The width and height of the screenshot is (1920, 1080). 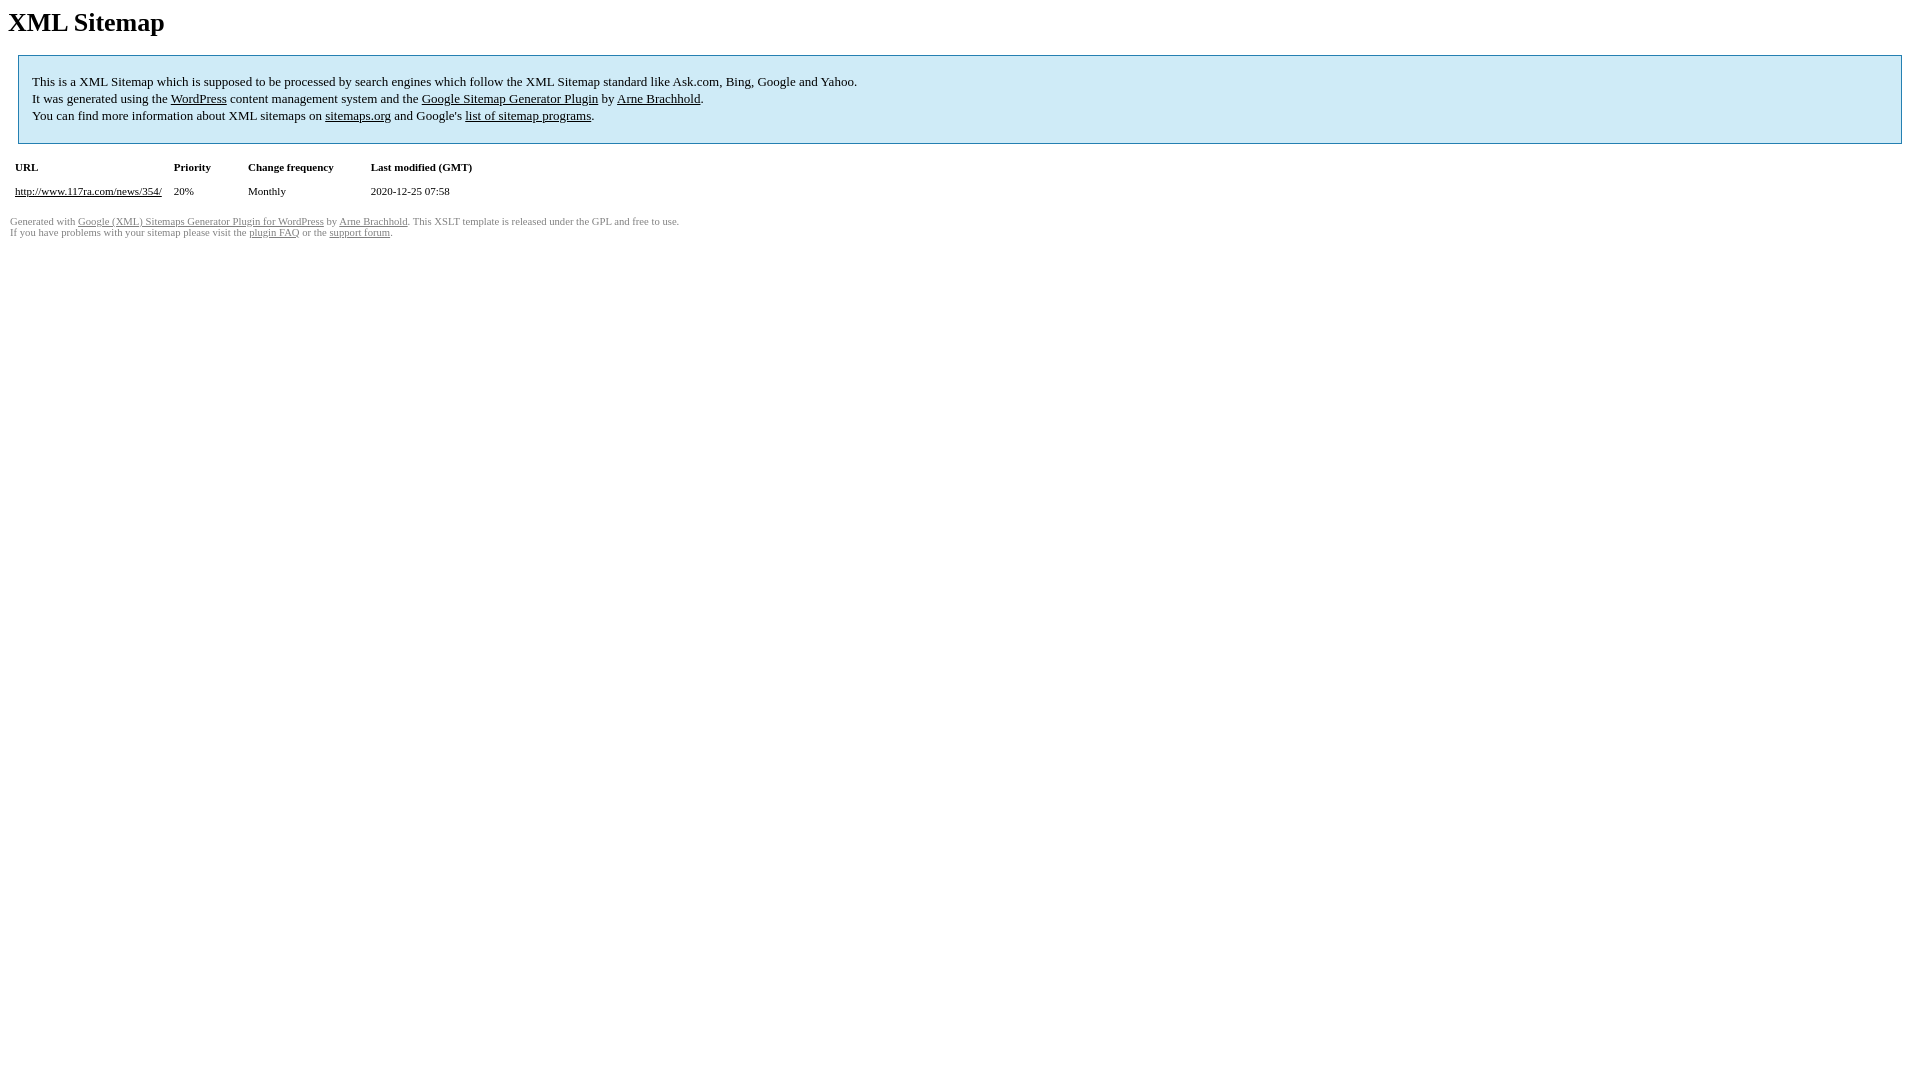 I want to click on support forum, so click(x=360, y=232).